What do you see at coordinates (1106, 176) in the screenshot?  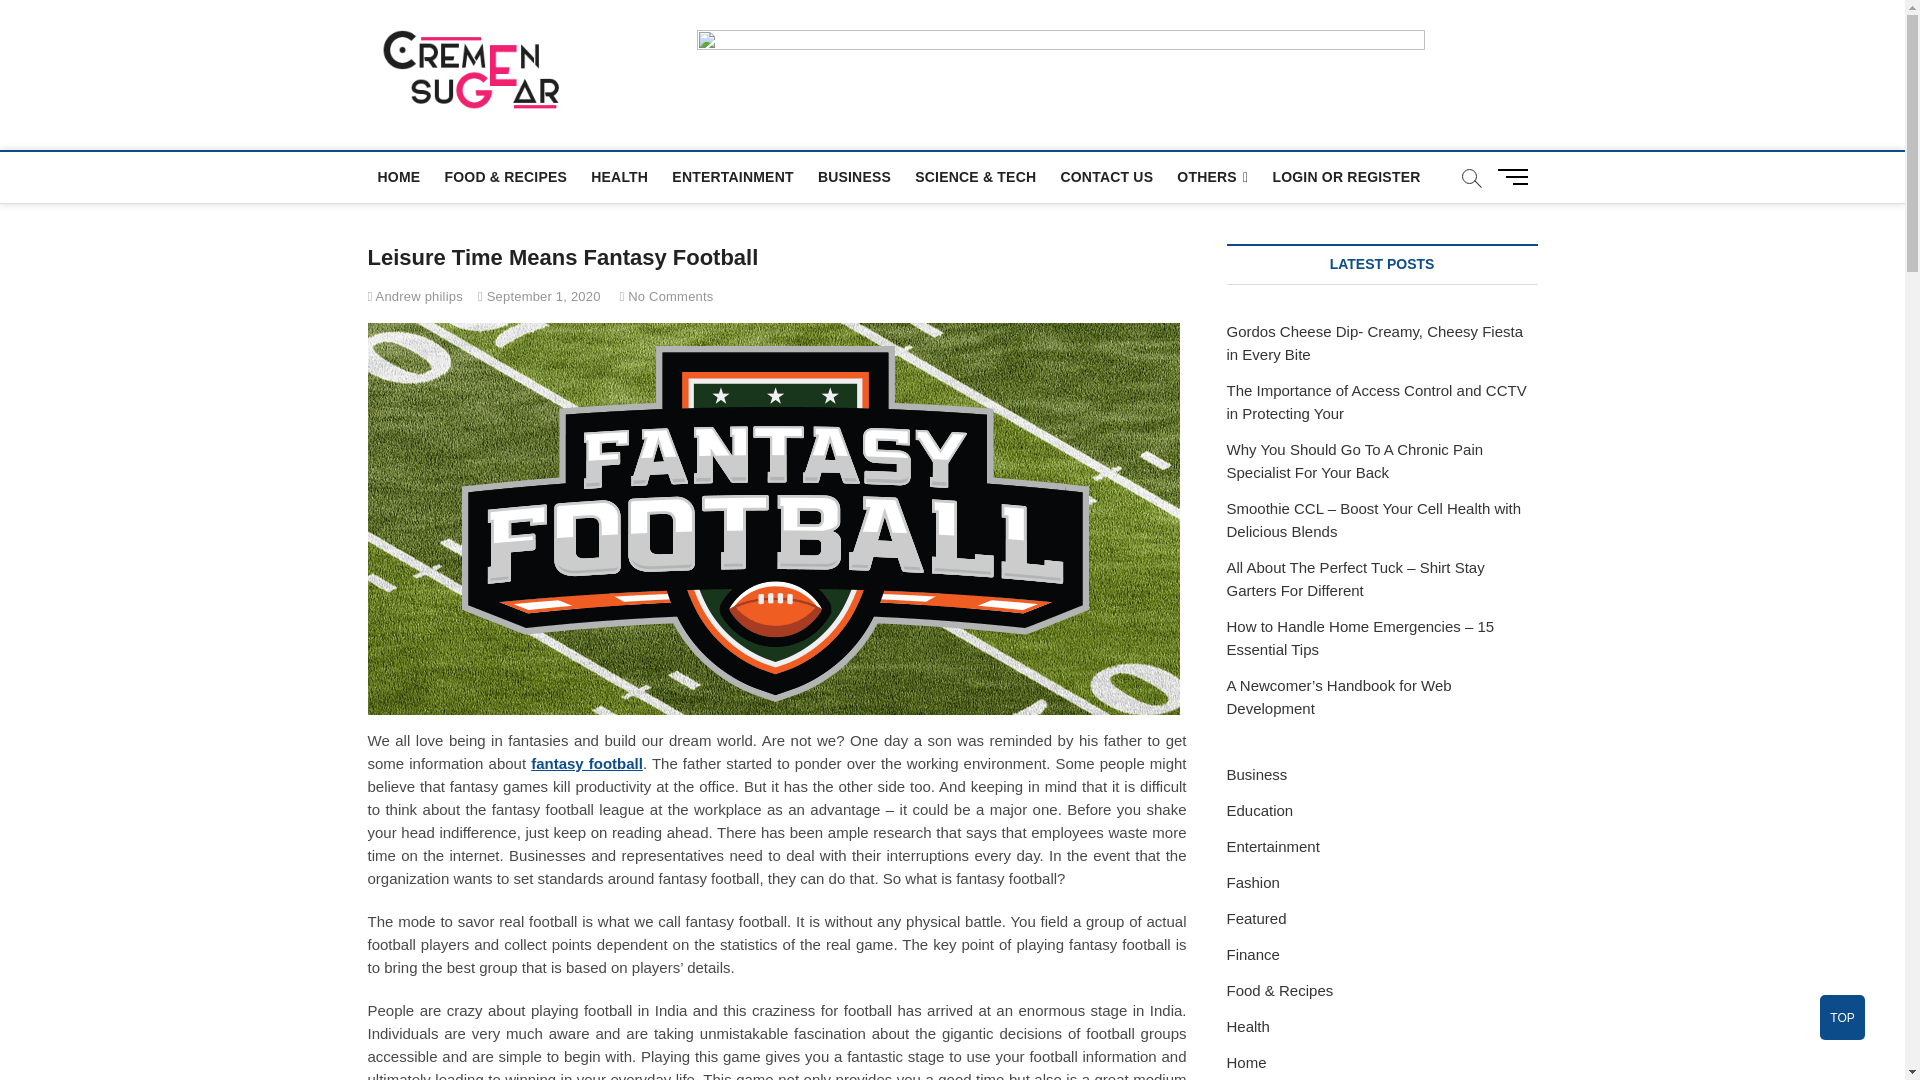 I see `CONTACT US` at bounding box center [1106, 176].